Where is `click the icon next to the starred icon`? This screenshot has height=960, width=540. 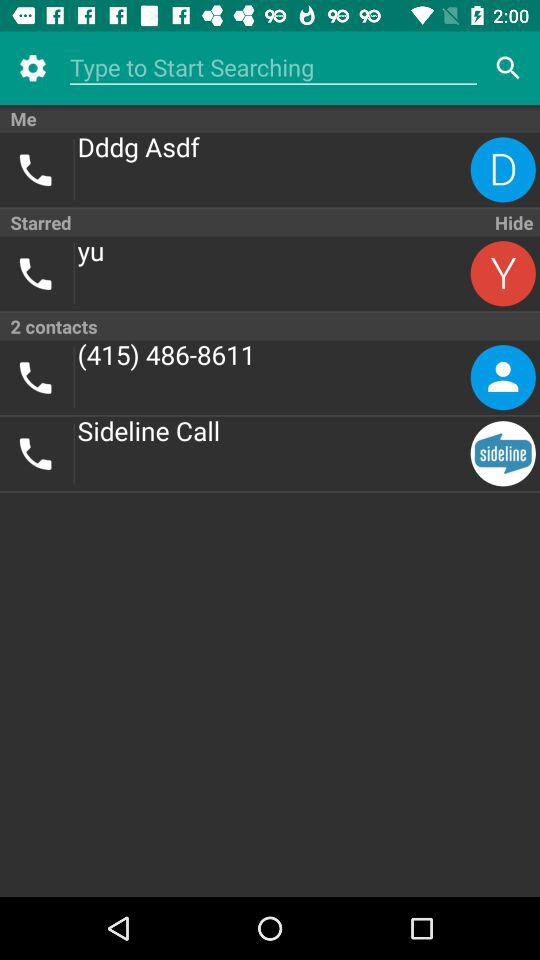
click the icon next to the starred icon is located at coordinates (512, 222).